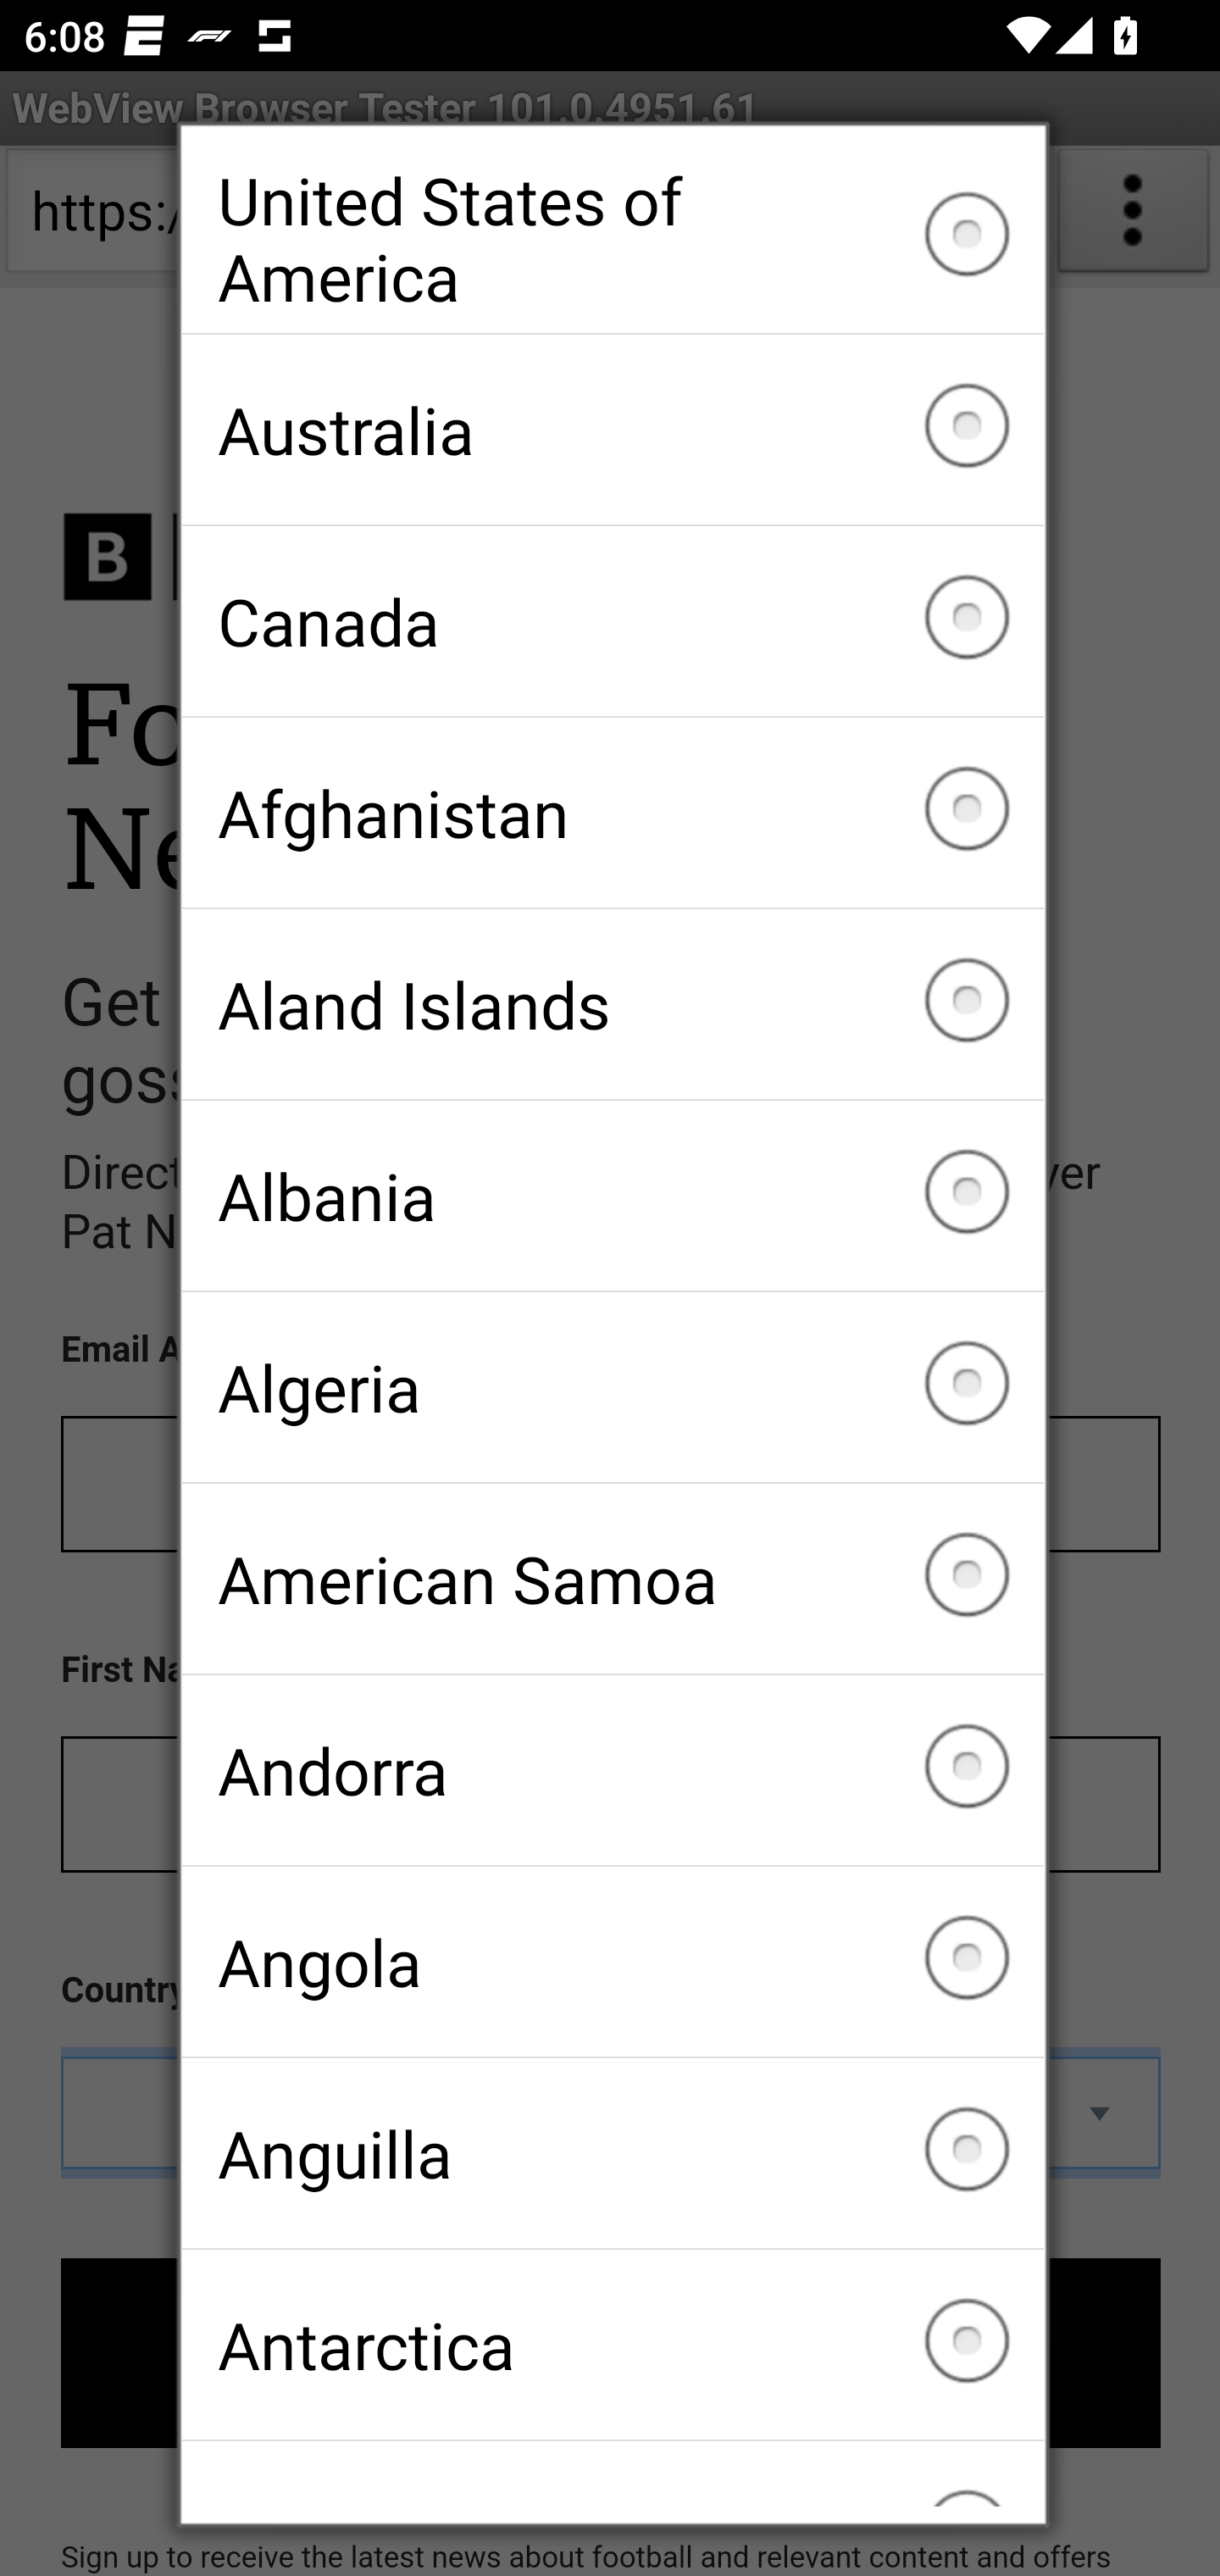  I want to click on Australia, so click(613, 430).